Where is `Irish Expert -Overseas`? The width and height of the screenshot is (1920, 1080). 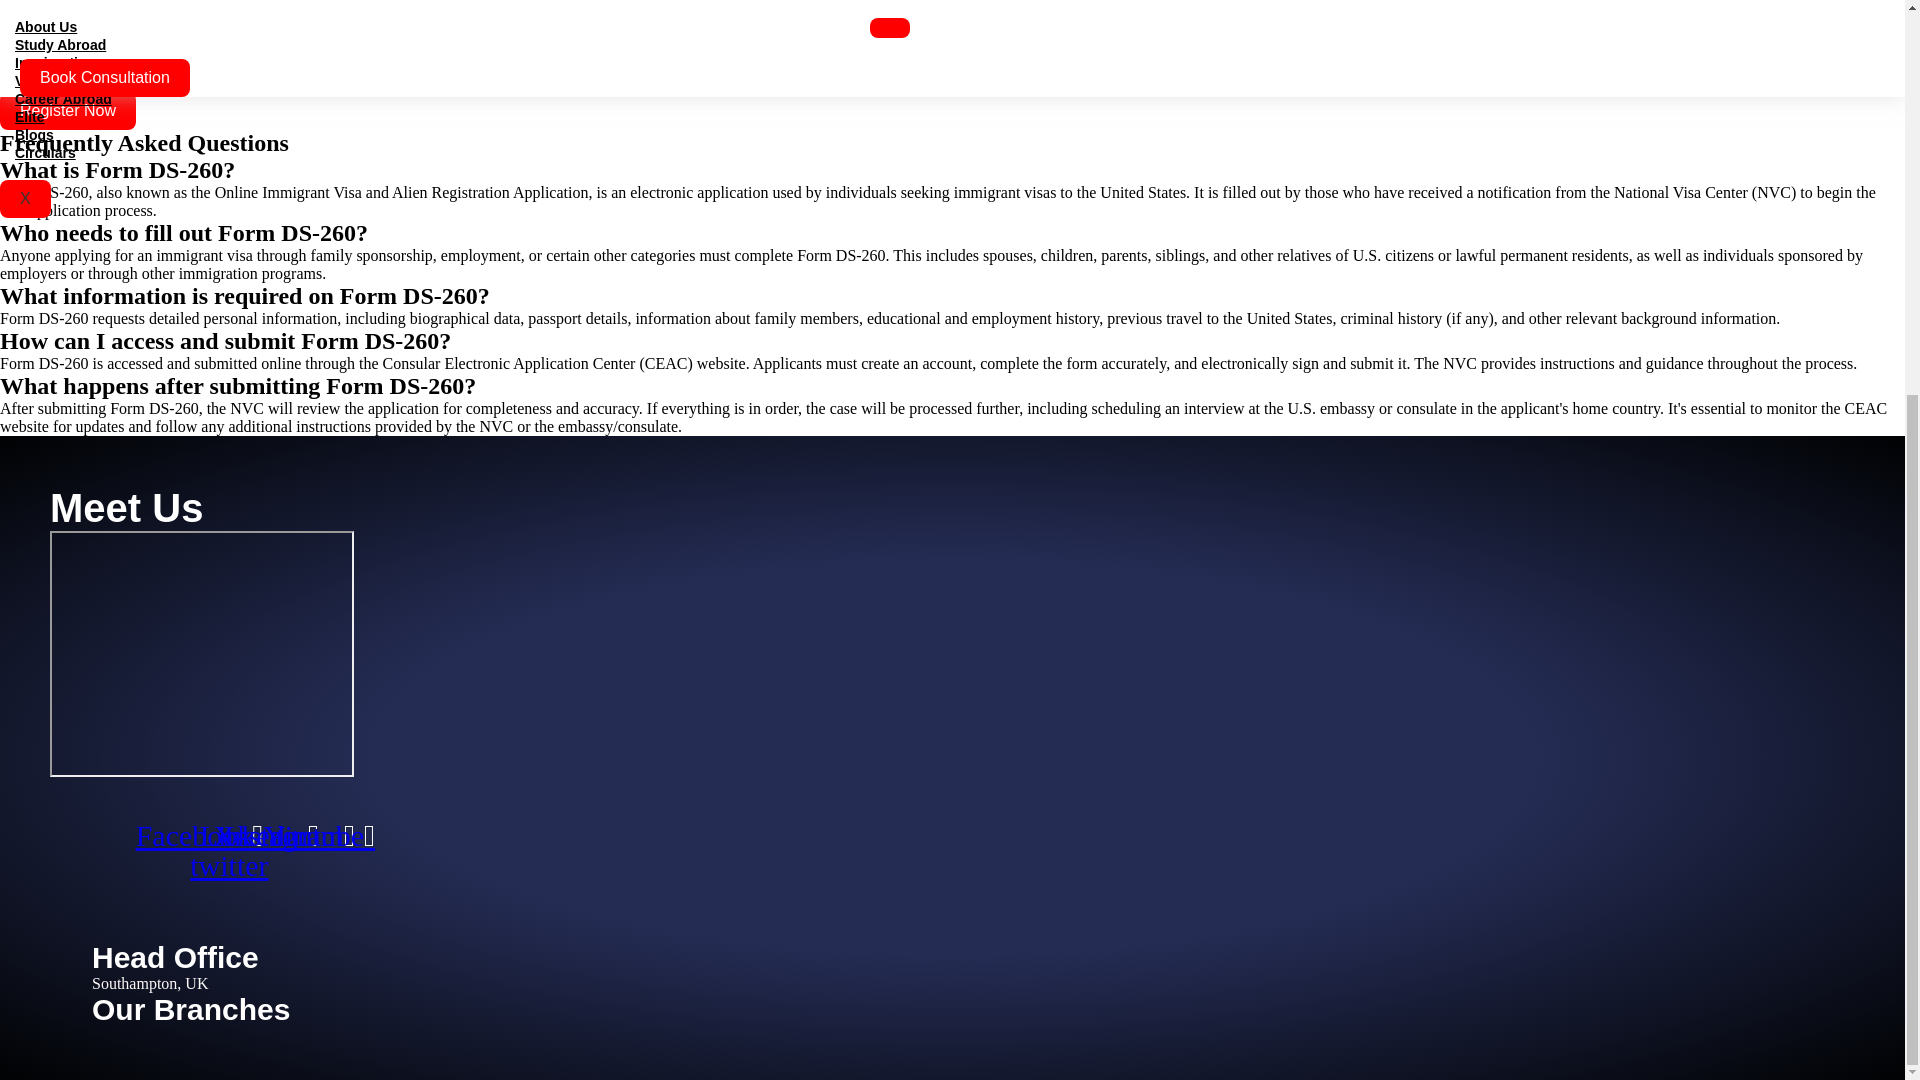 Irish Expert -Overseas is located at coordinates (201, 654).